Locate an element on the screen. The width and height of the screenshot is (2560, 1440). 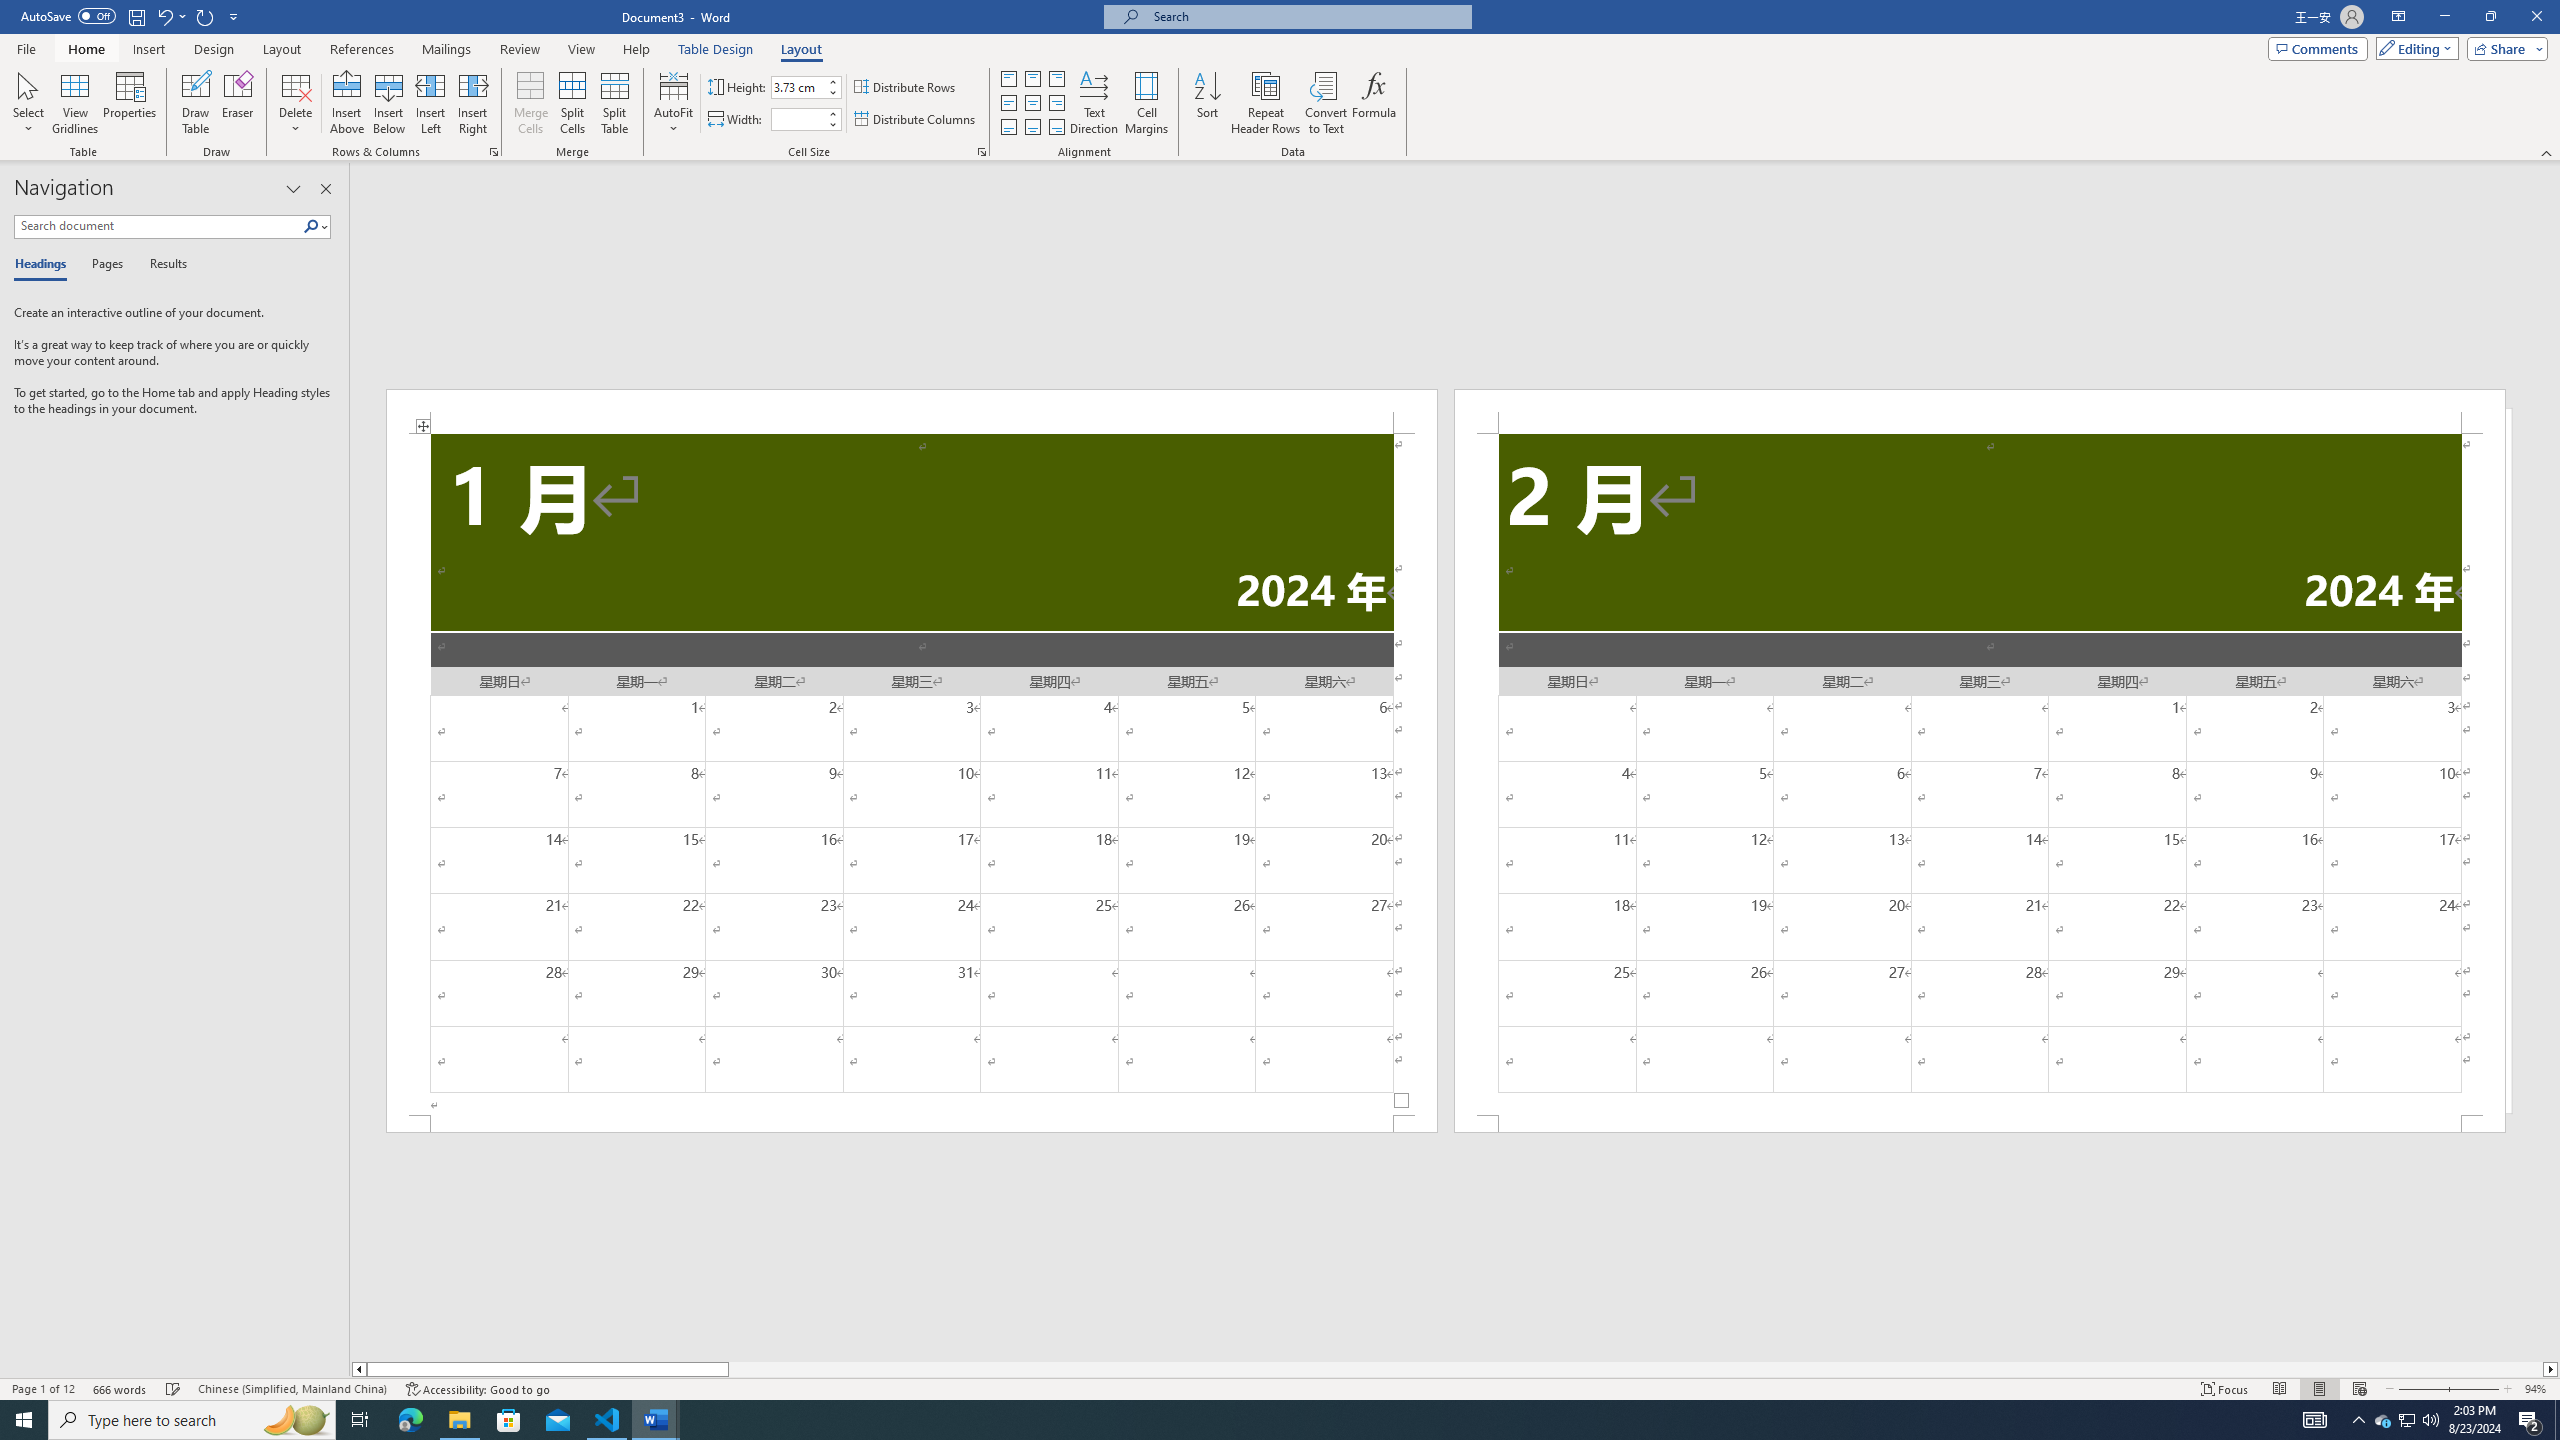
Text Direction is located at coordinates (1094, 103).